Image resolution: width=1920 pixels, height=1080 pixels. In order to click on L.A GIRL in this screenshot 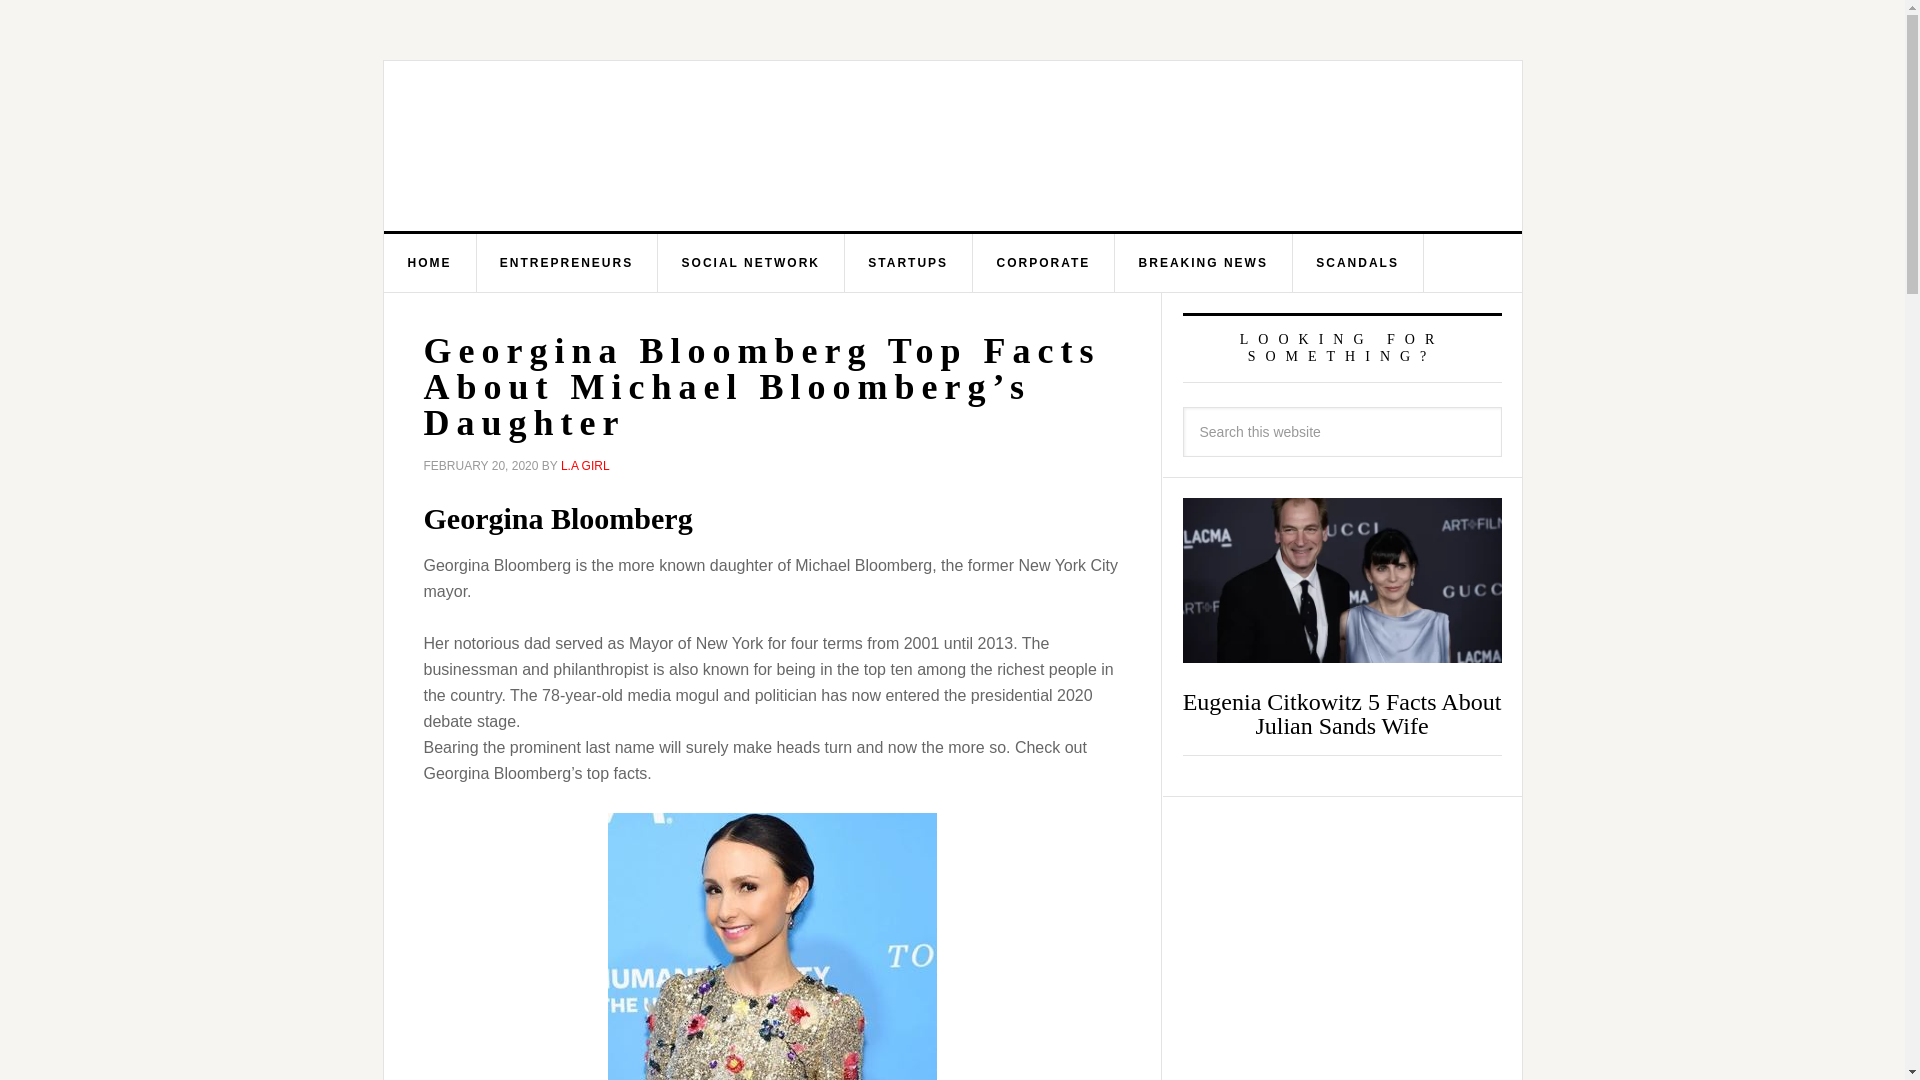, I will do `click(585, 466)`.